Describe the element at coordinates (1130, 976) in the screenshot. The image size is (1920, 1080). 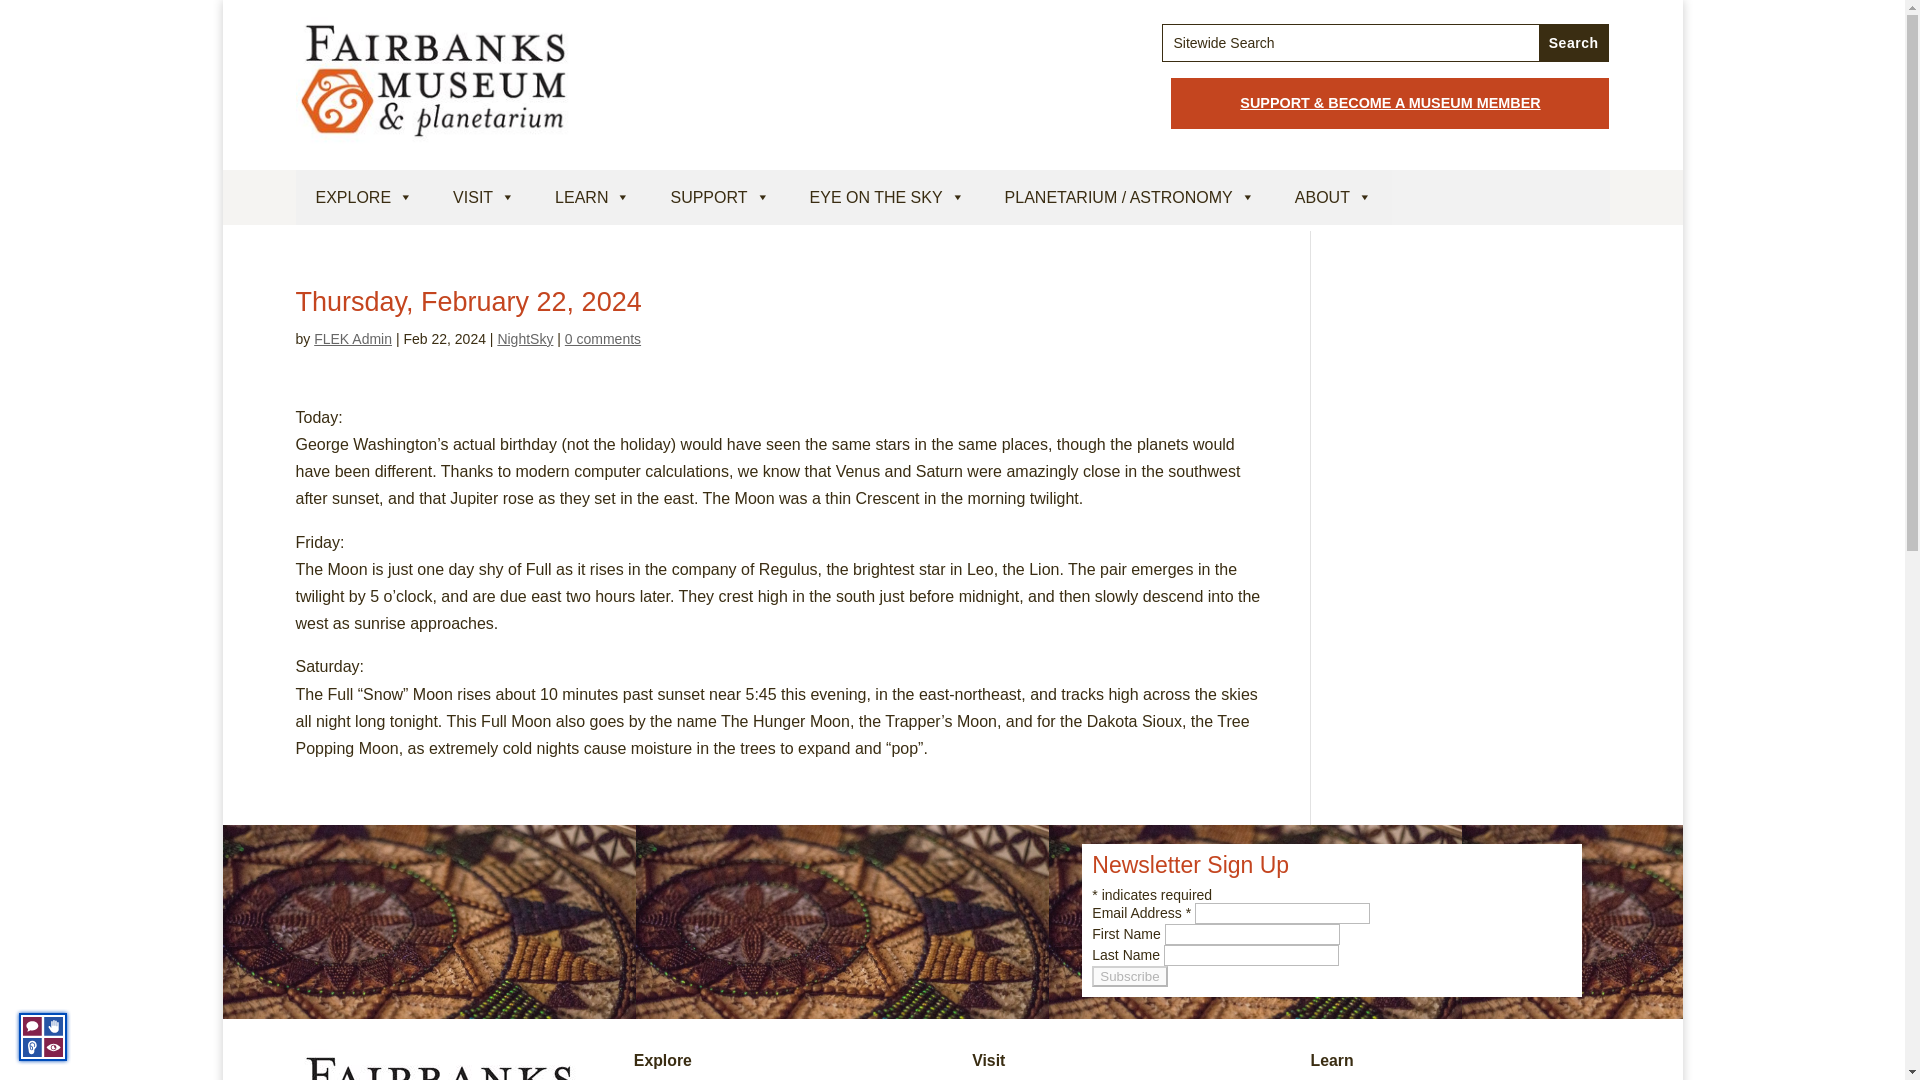
I see `Subscribe` at that location.